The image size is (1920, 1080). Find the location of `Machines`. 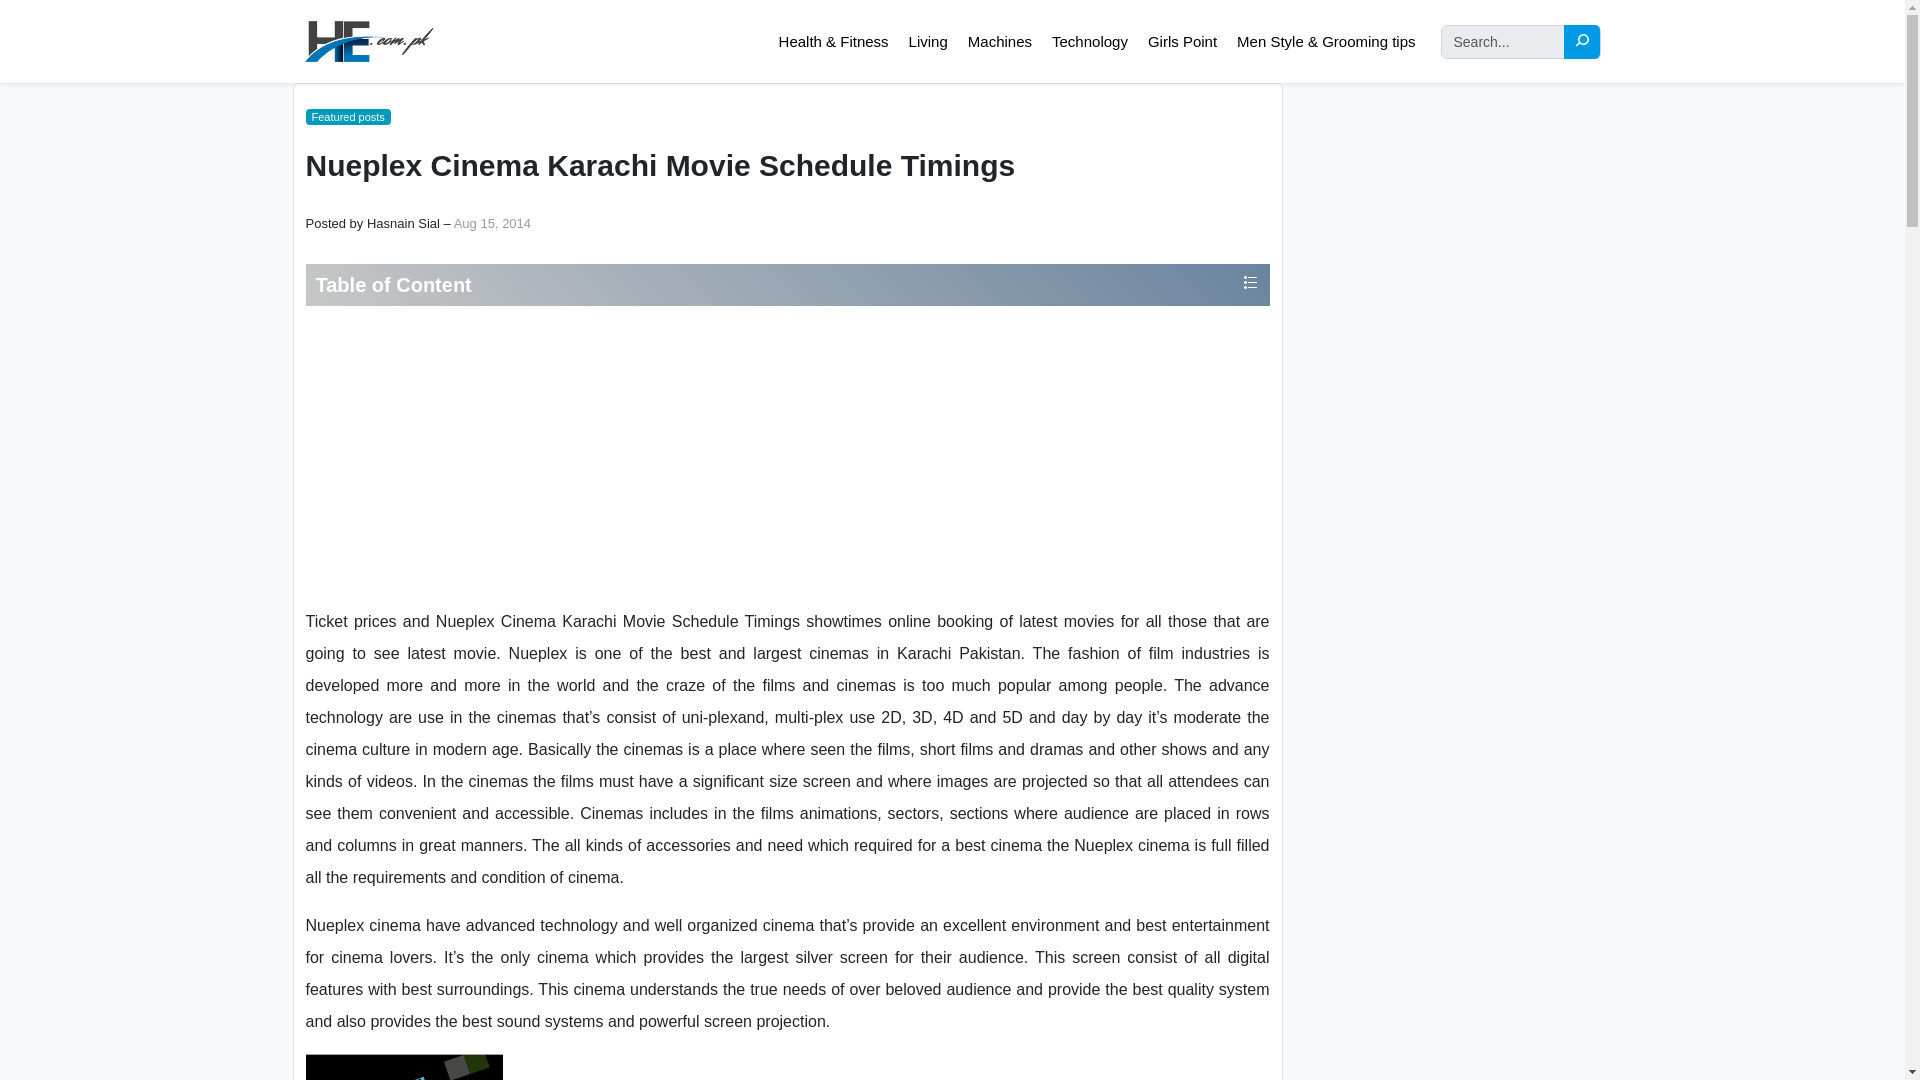

Machines is located at coordinates (1000, 42).